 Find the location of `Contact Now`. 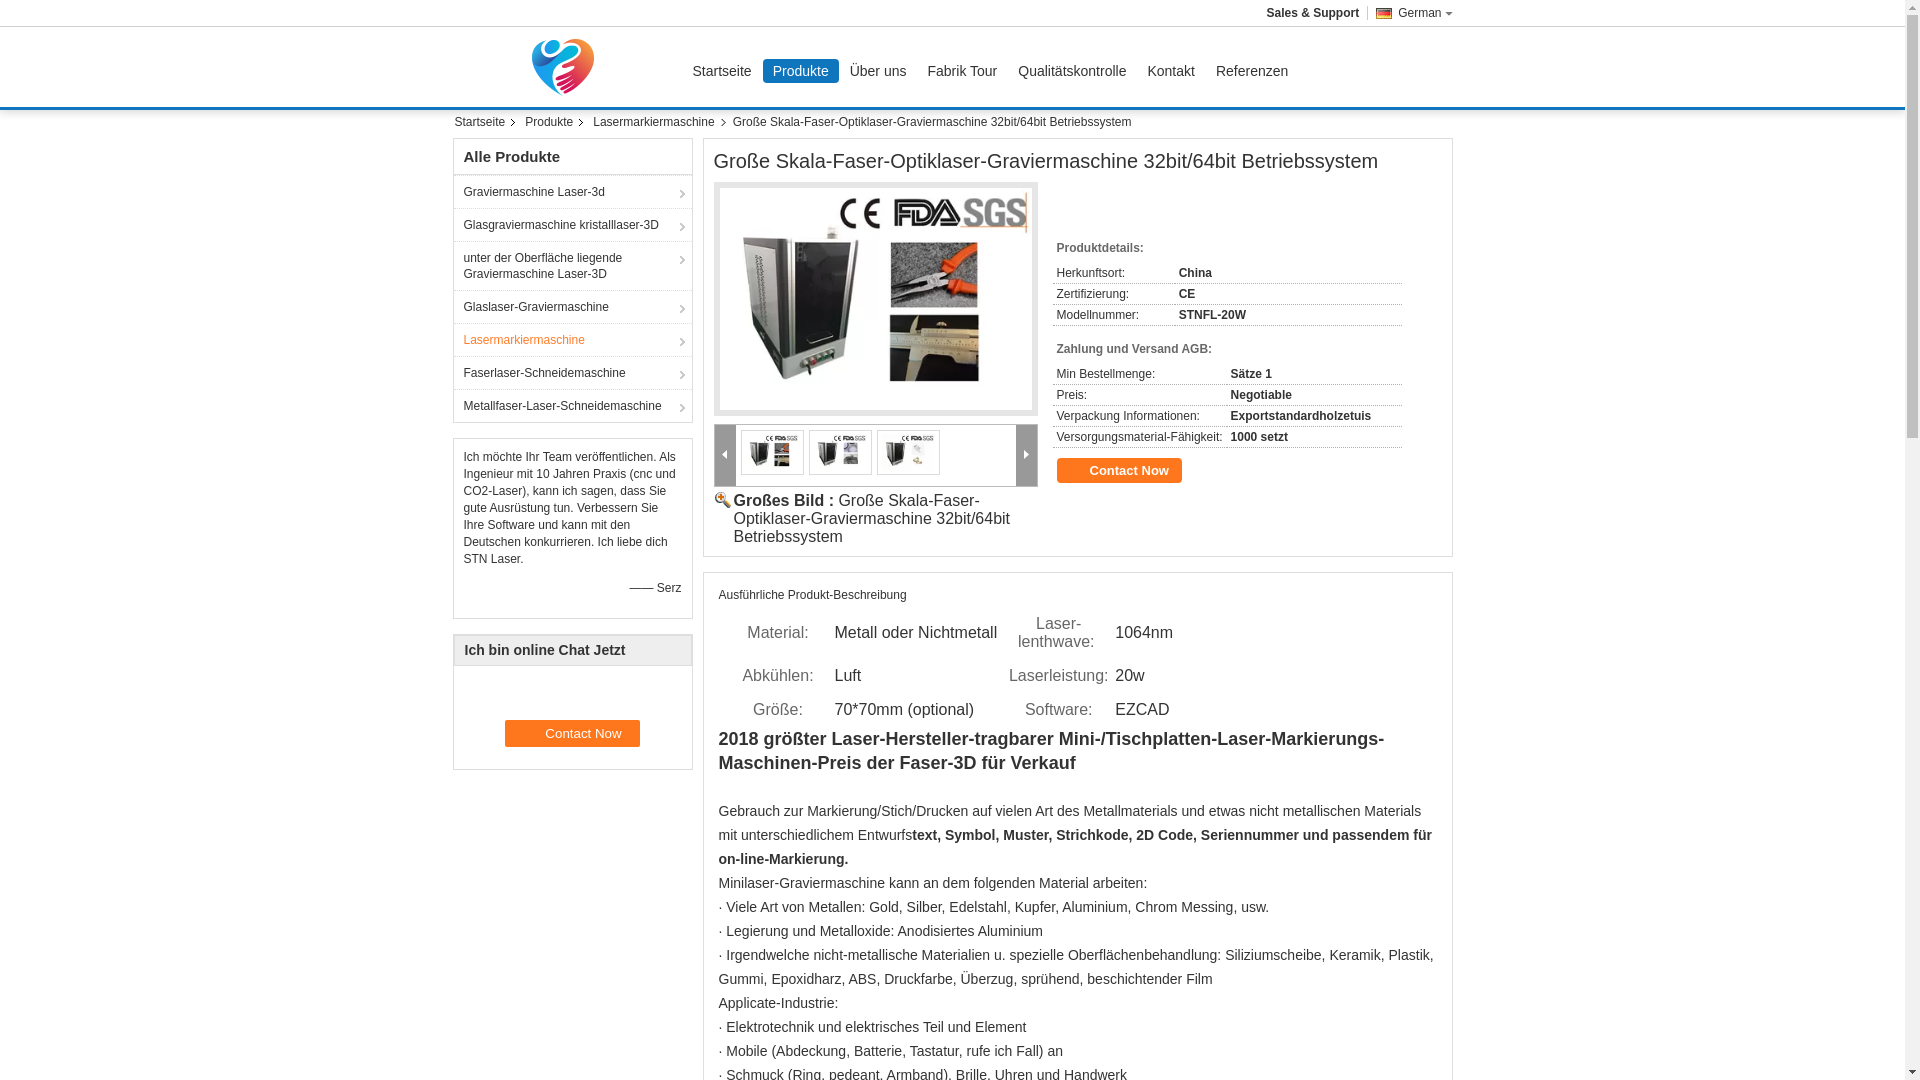

Contact Now is located at coordinates (1118, 470).